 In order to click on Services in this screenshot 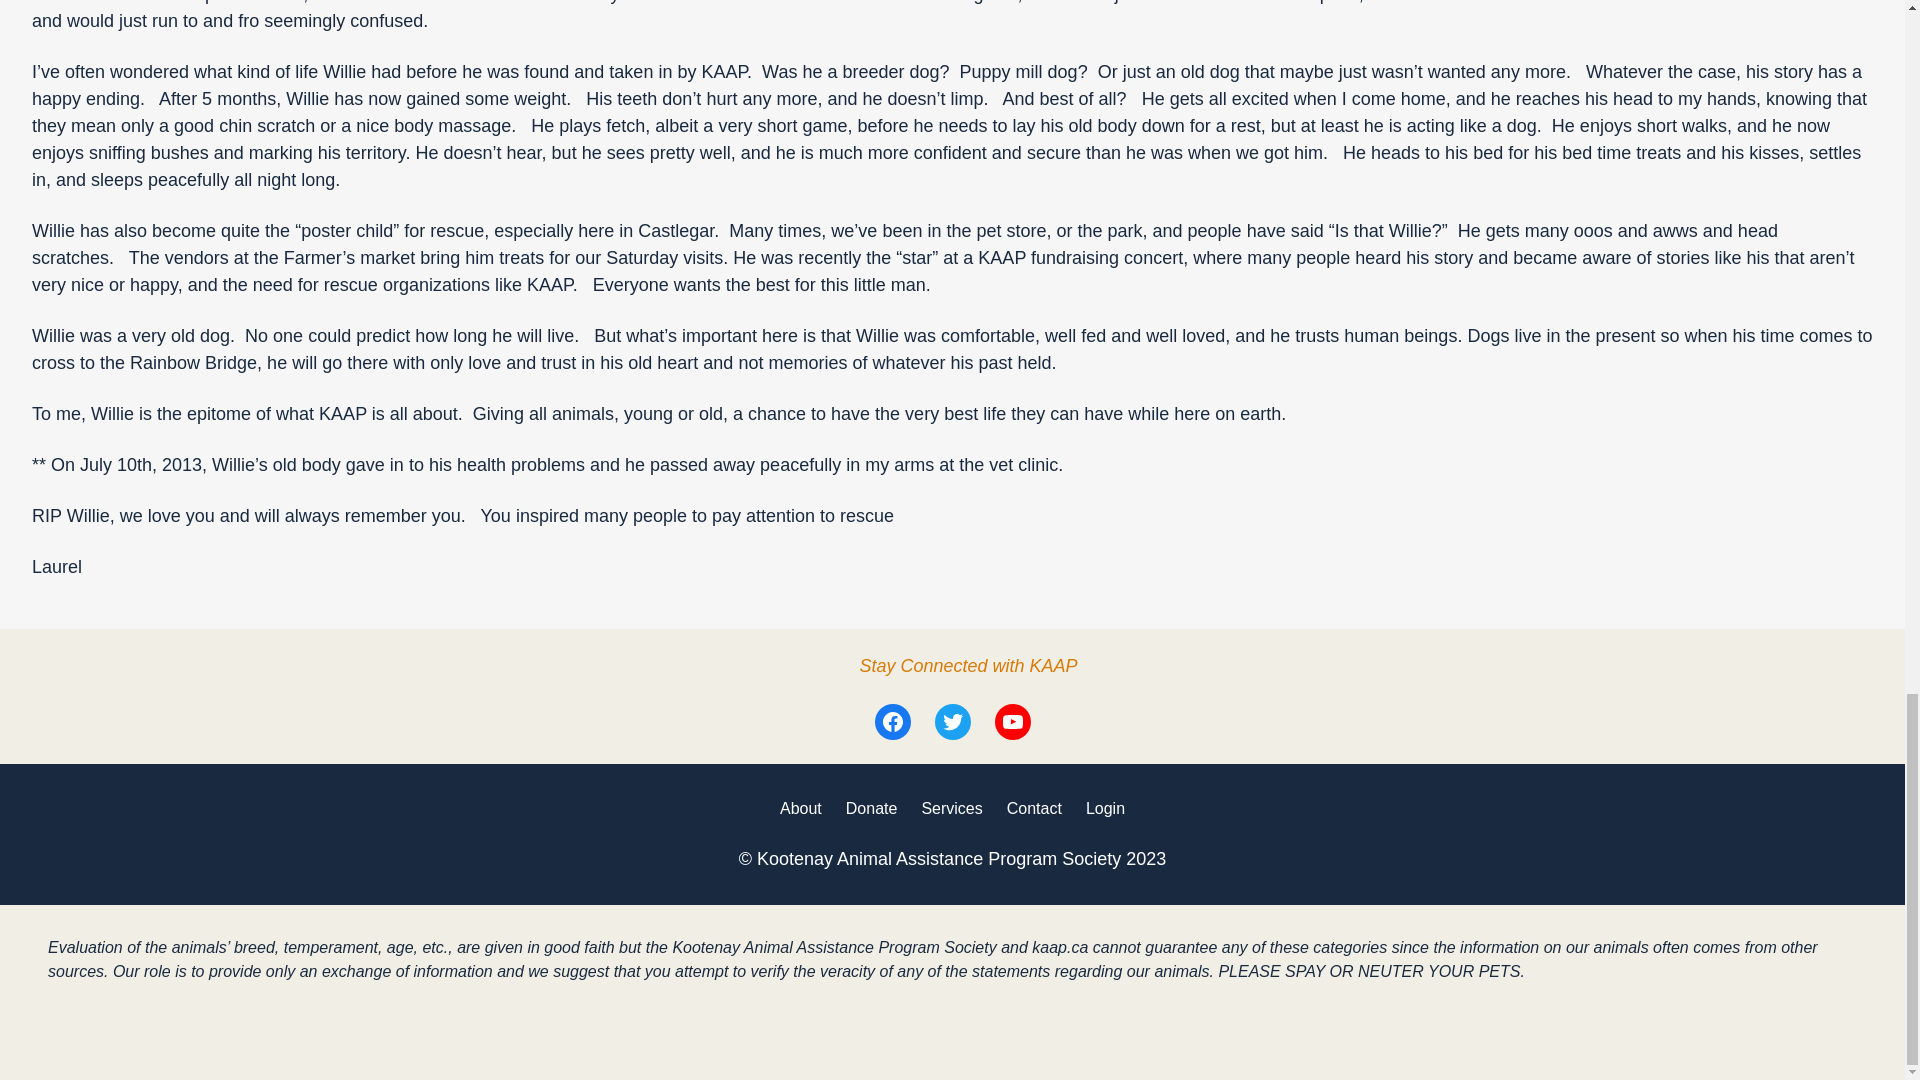, I will do `click(951, 808)`.